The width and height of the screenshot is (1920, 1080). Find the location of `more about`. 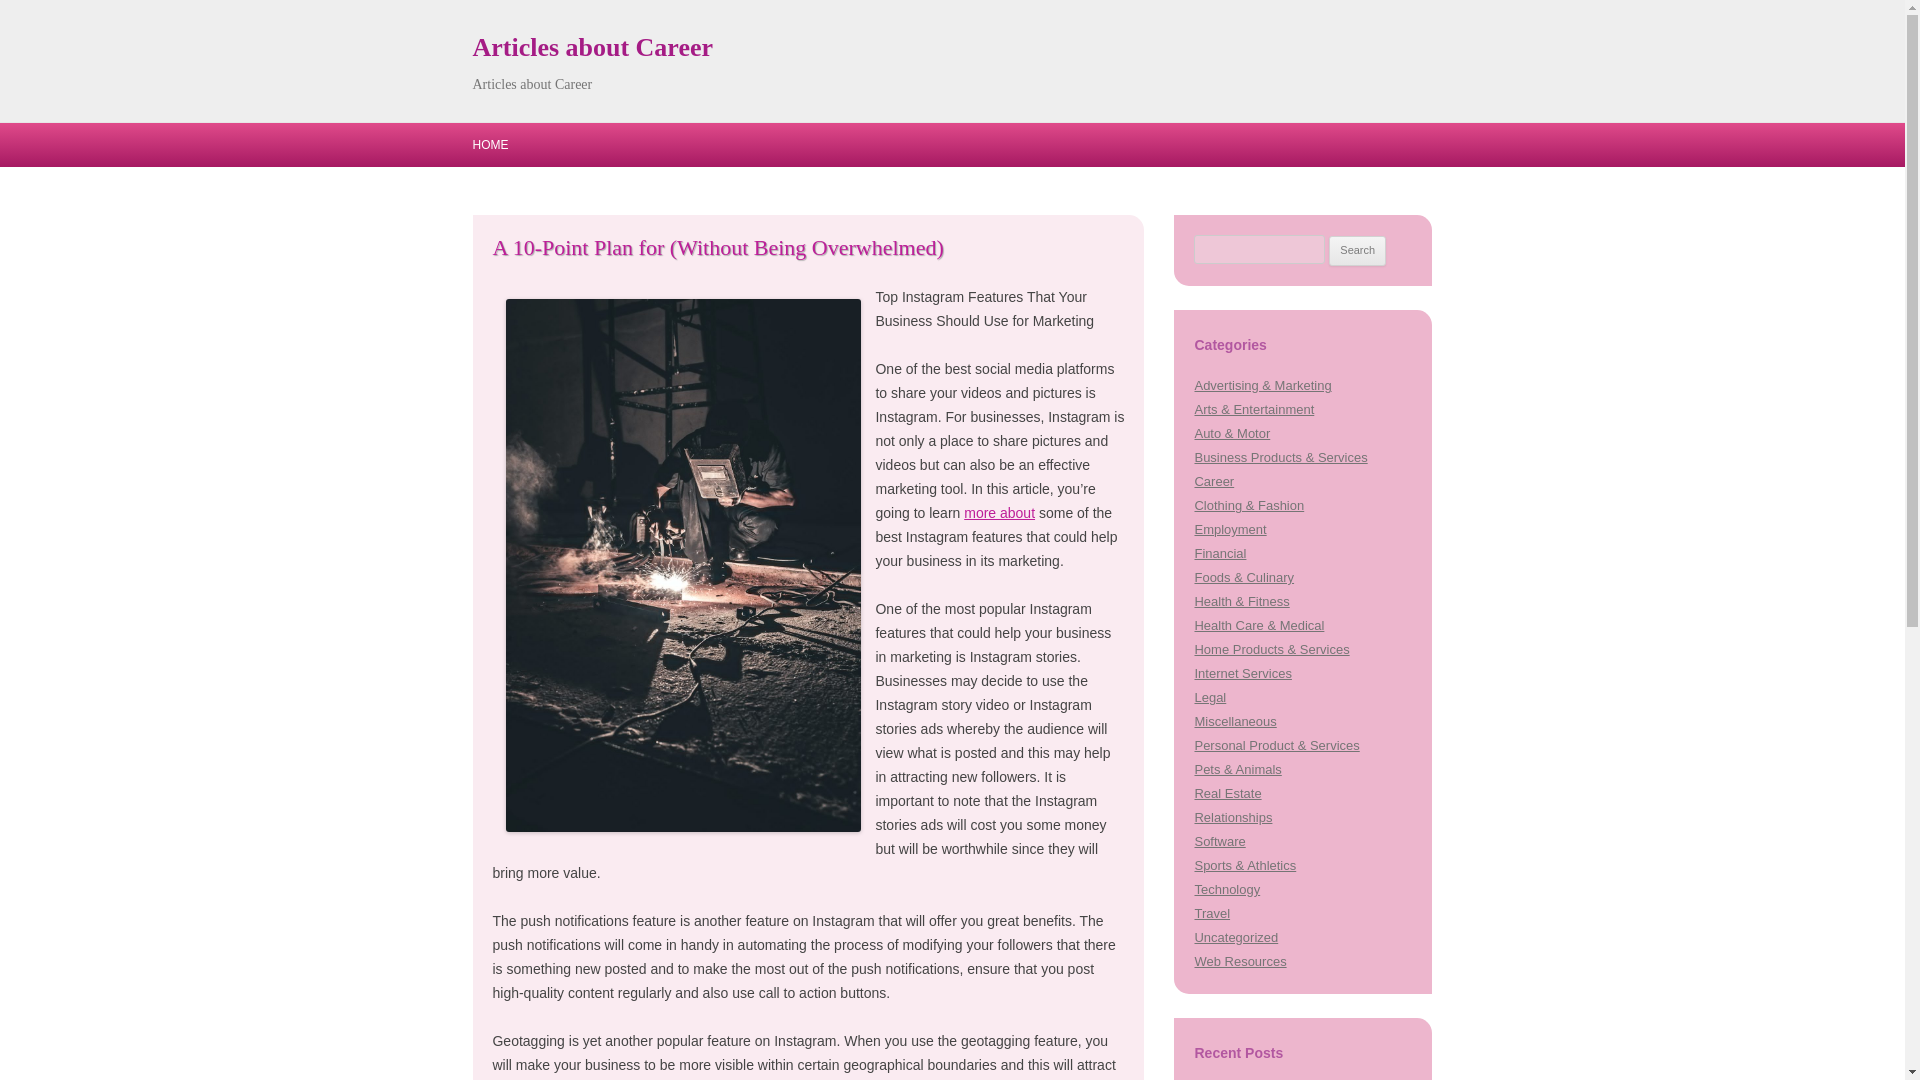

more about is located at coordinates (998, 512).